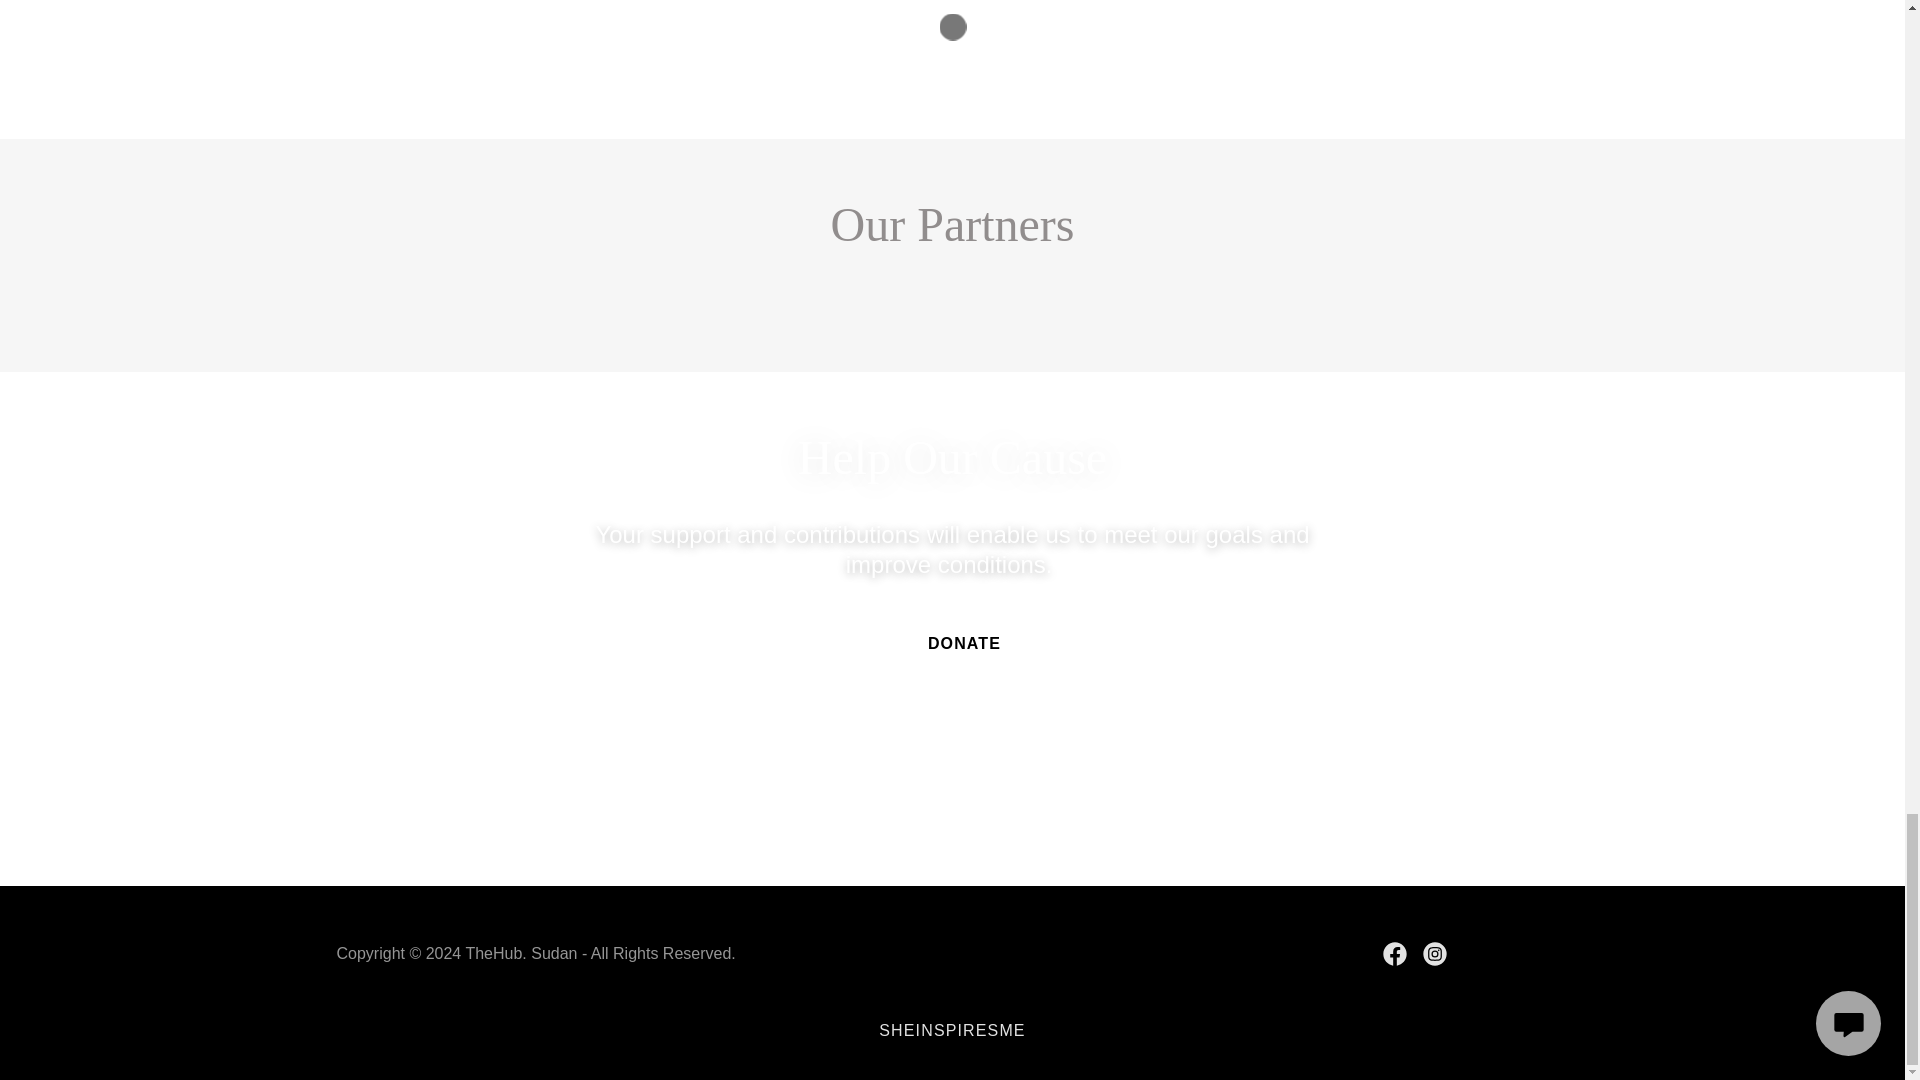  I want to click on DONATE, so click(952, 643).